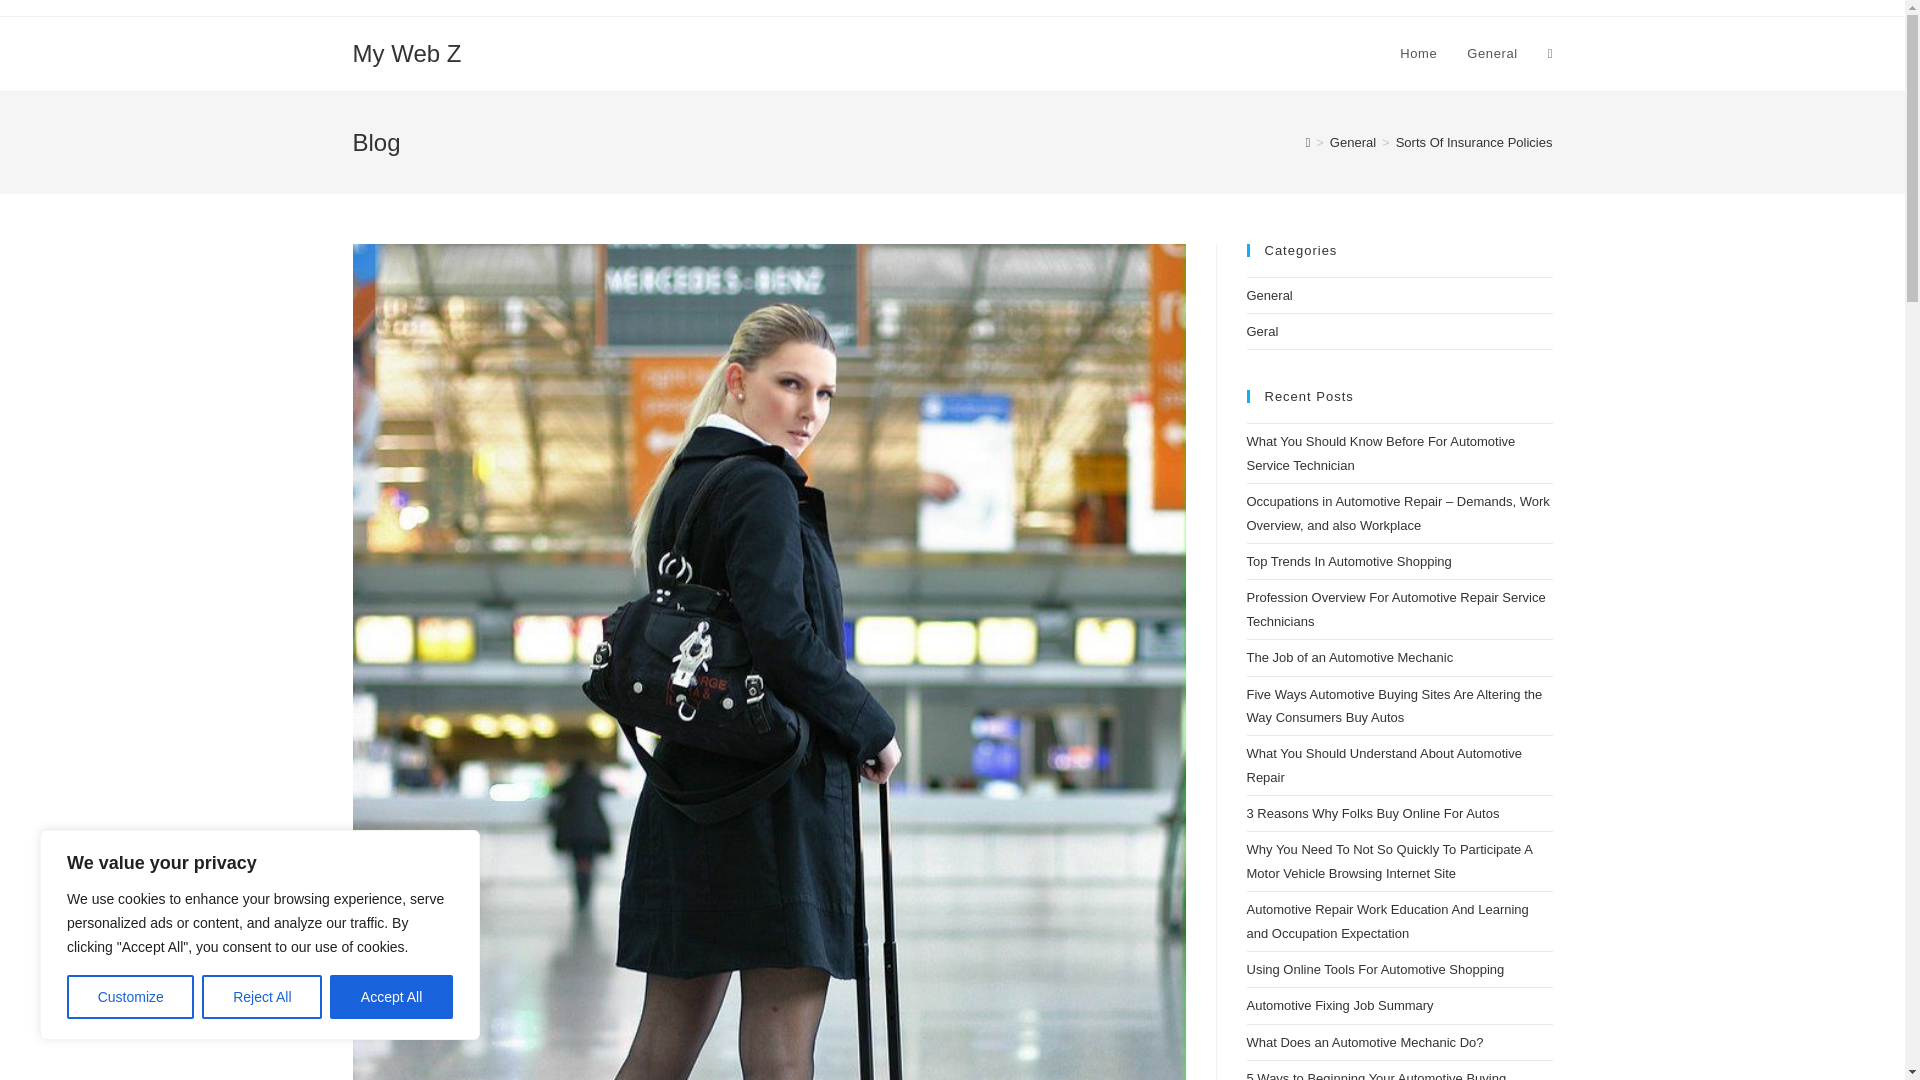  I want to click on My Web Z, so click(406, 52).